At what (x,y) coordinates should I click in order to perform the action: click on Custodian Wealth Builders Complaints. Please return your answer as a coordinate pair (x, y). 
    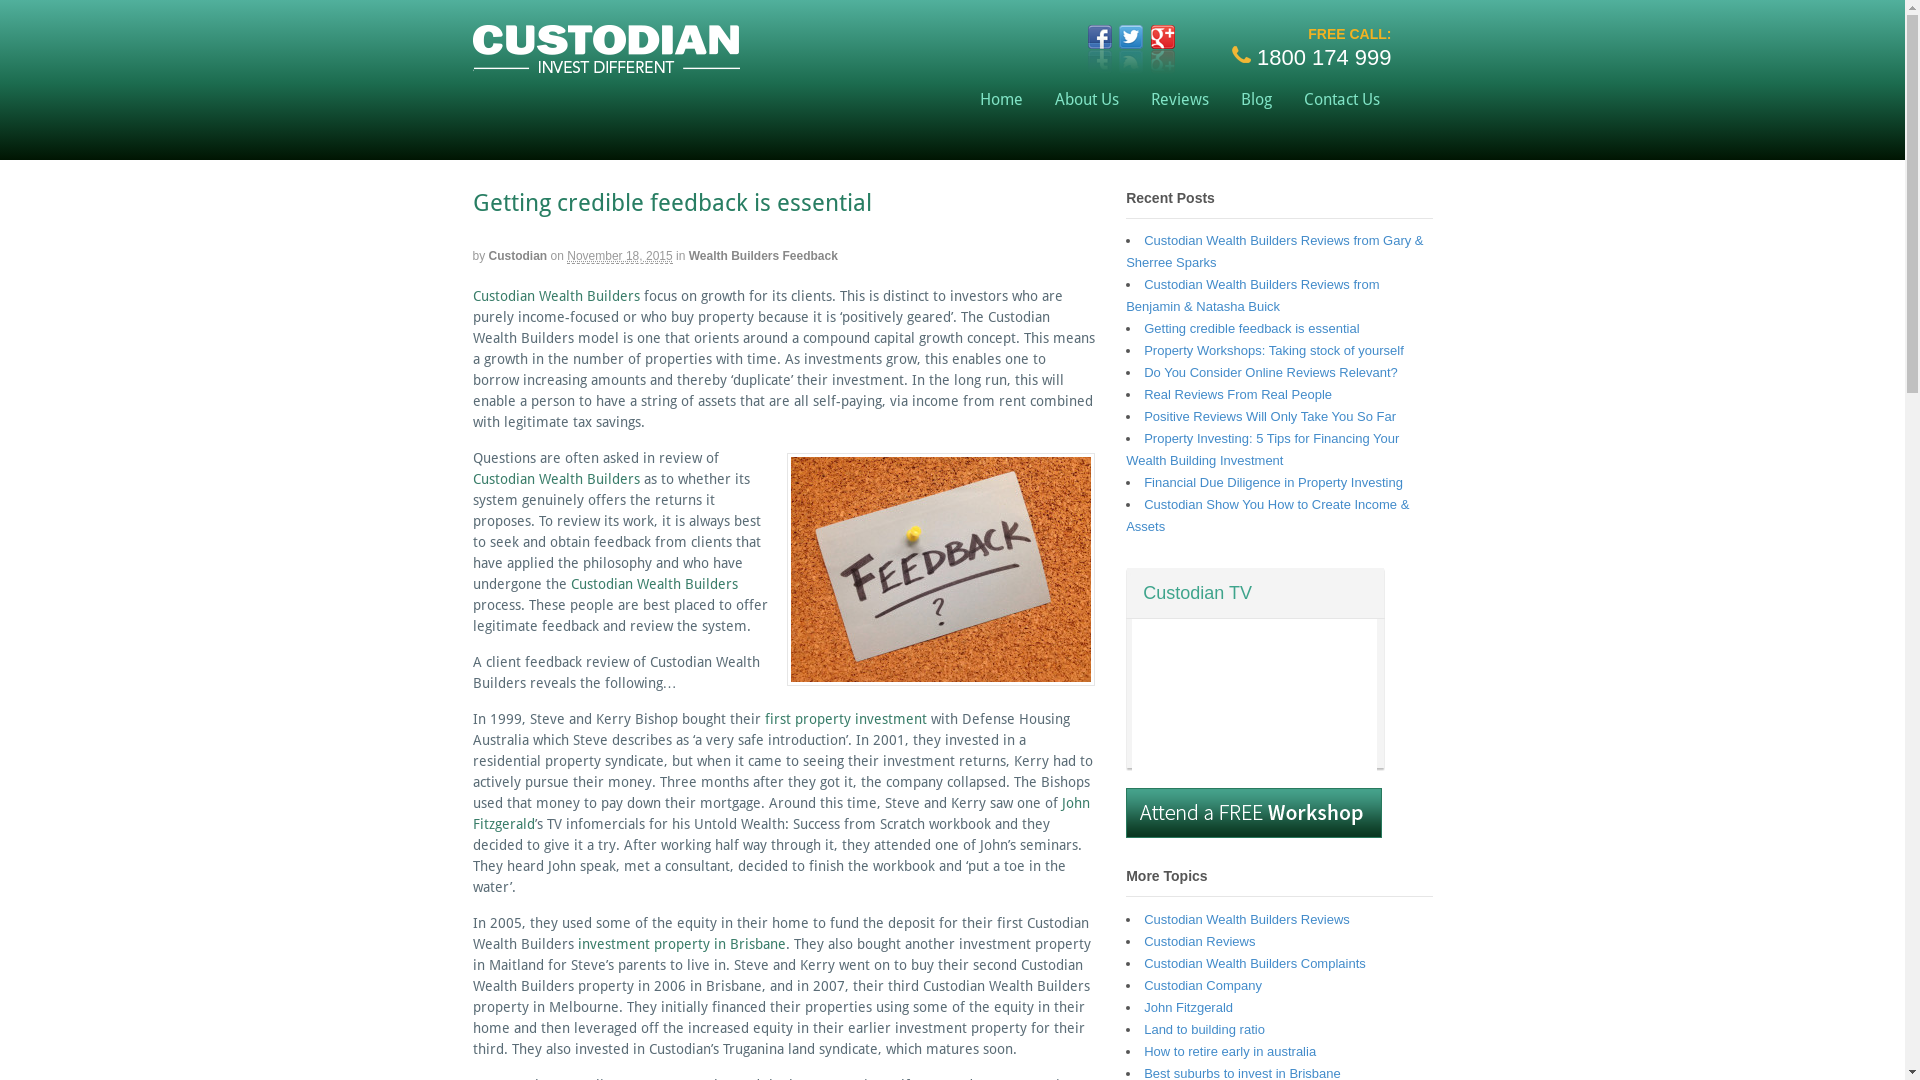
    Looking at the image, I should click on (1255, 964).